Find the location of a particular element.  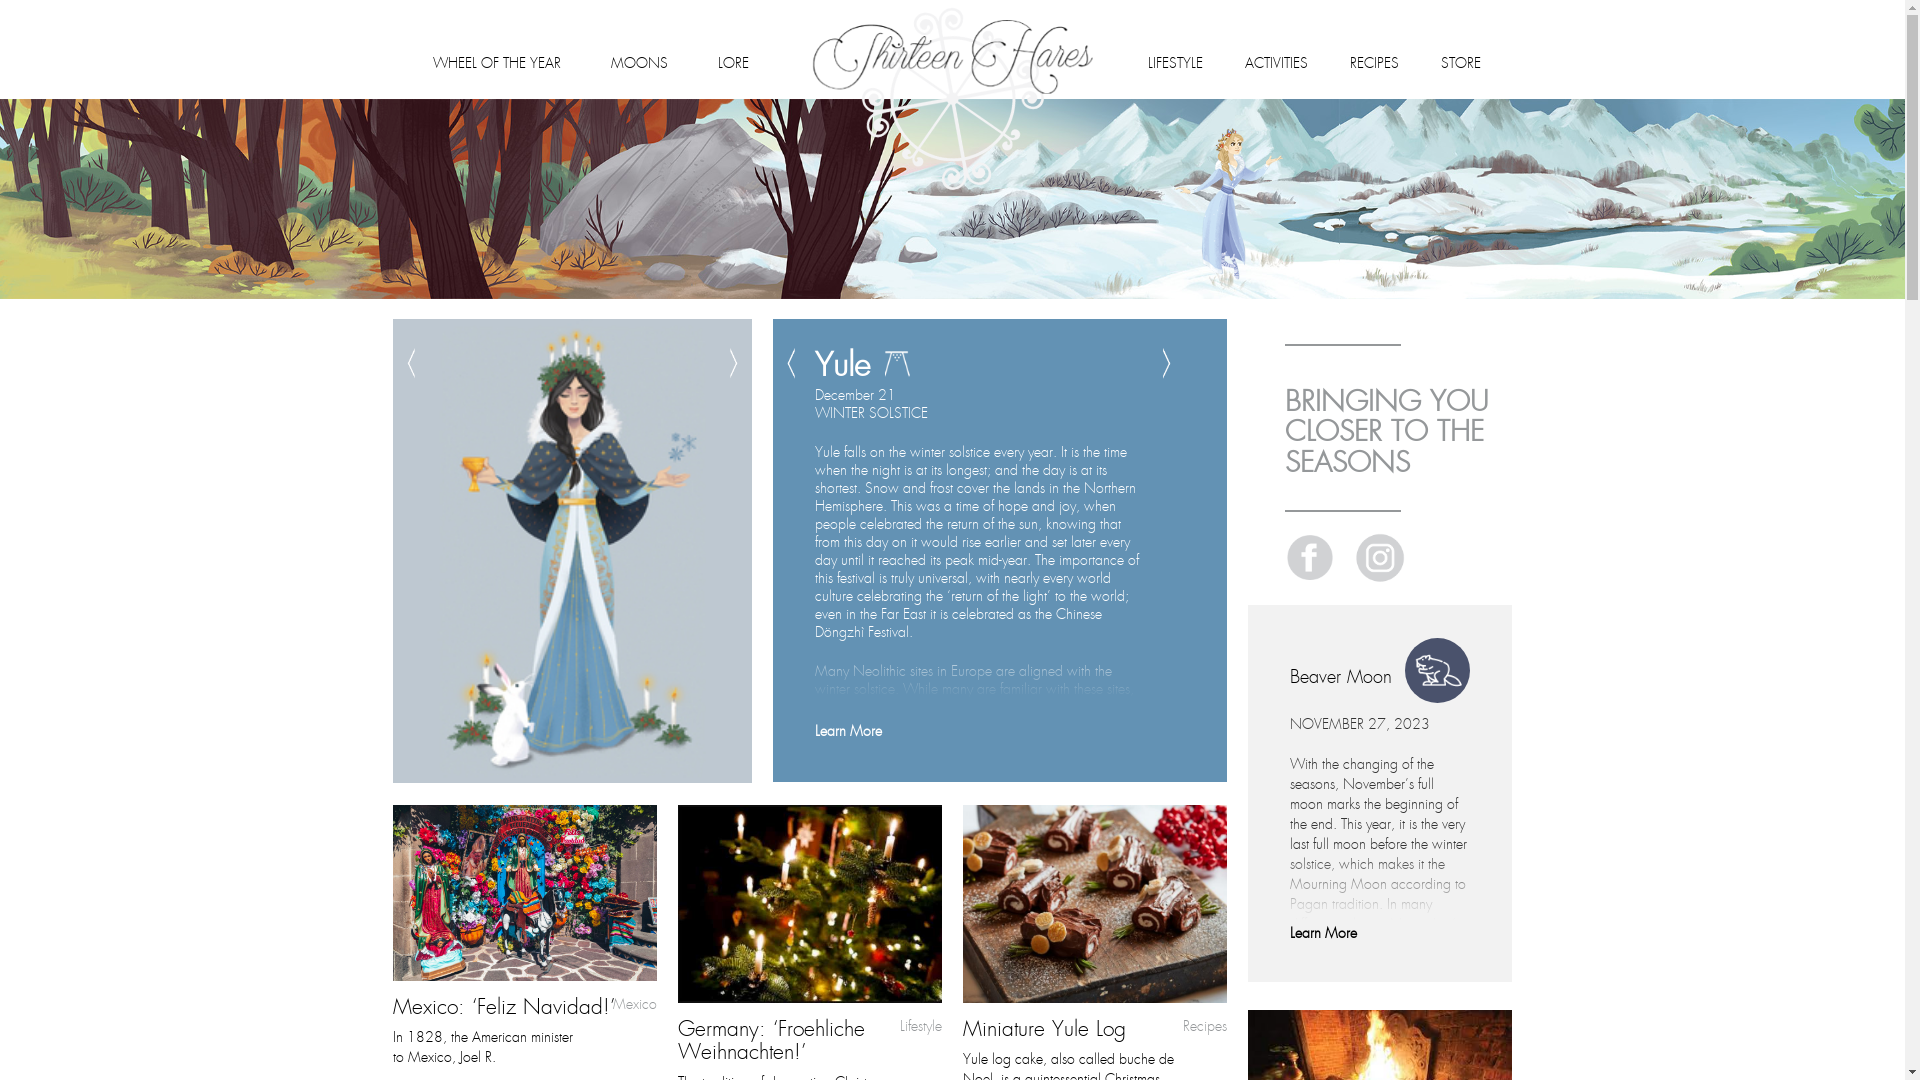

Learn More is located at coordinates (1324, 930).